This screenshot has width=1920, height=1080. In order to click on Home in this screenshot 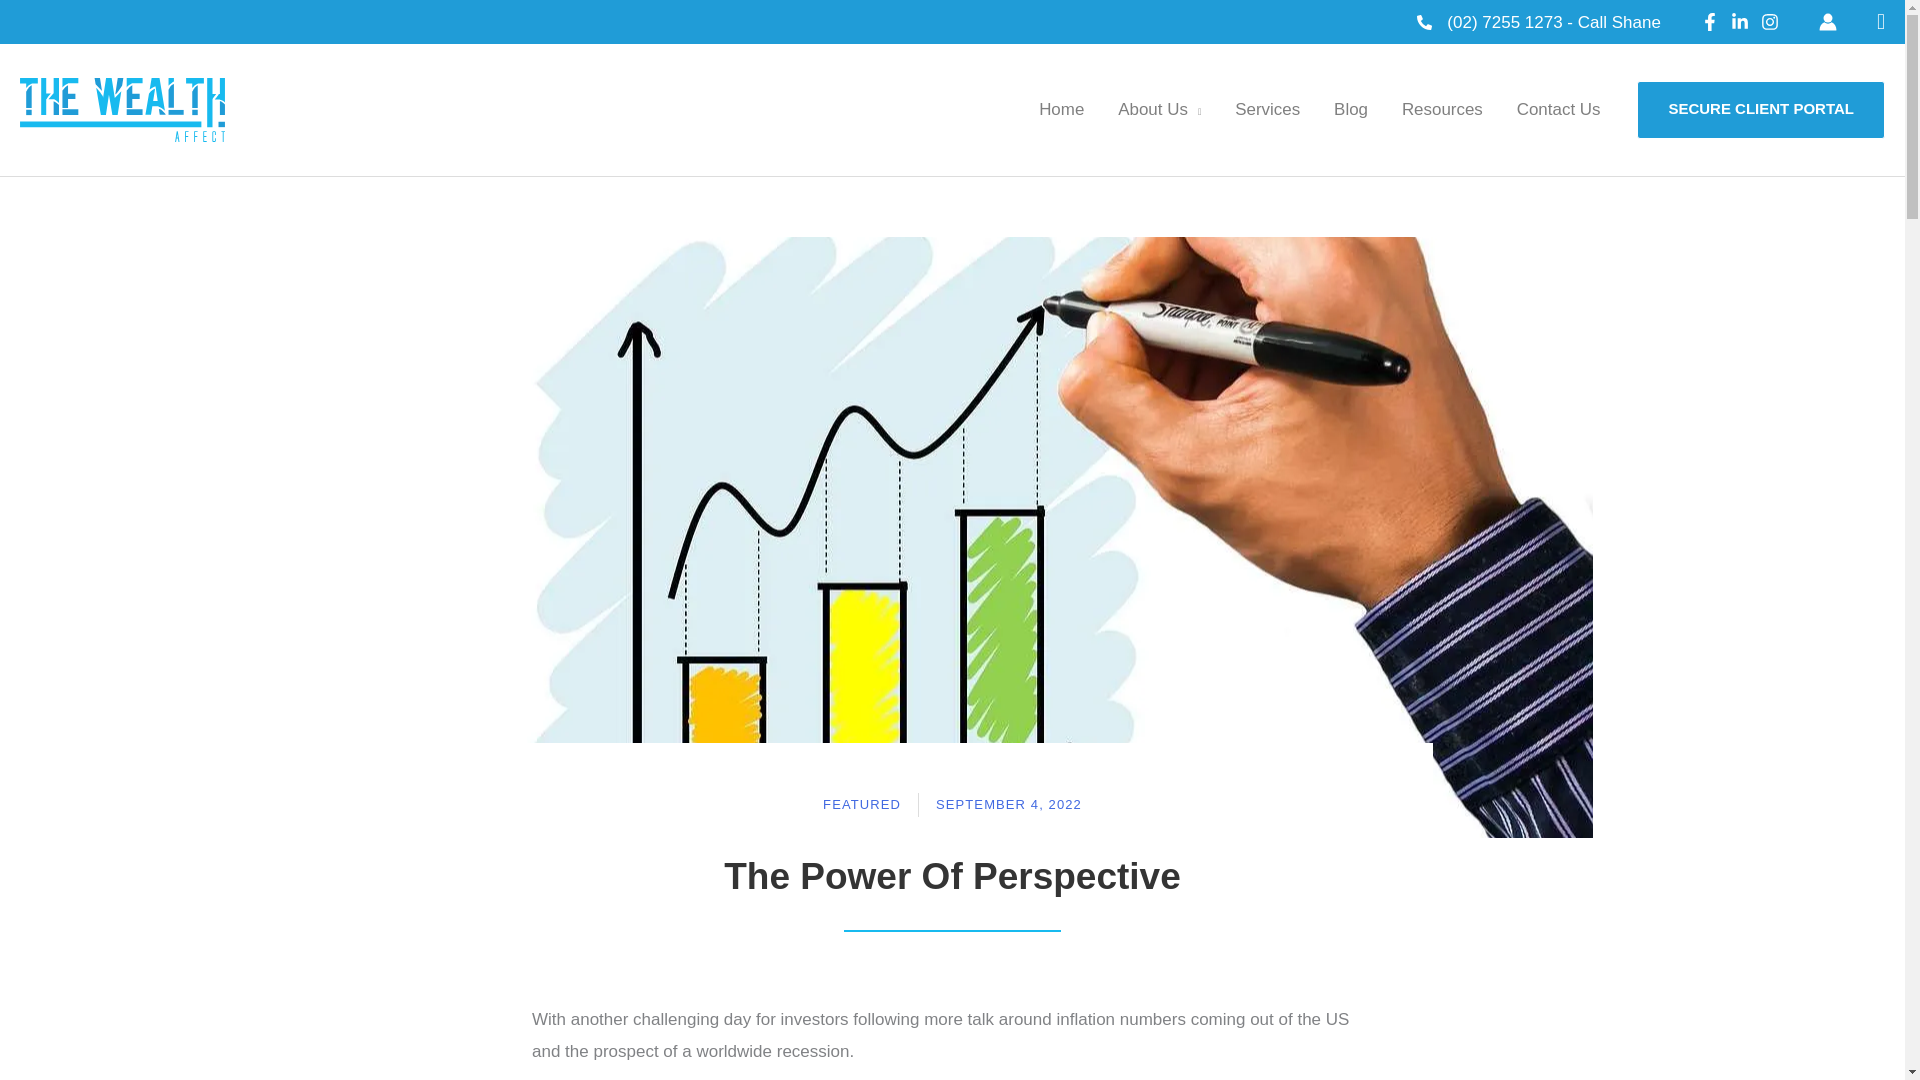, I will do `click(1060, 109)`.